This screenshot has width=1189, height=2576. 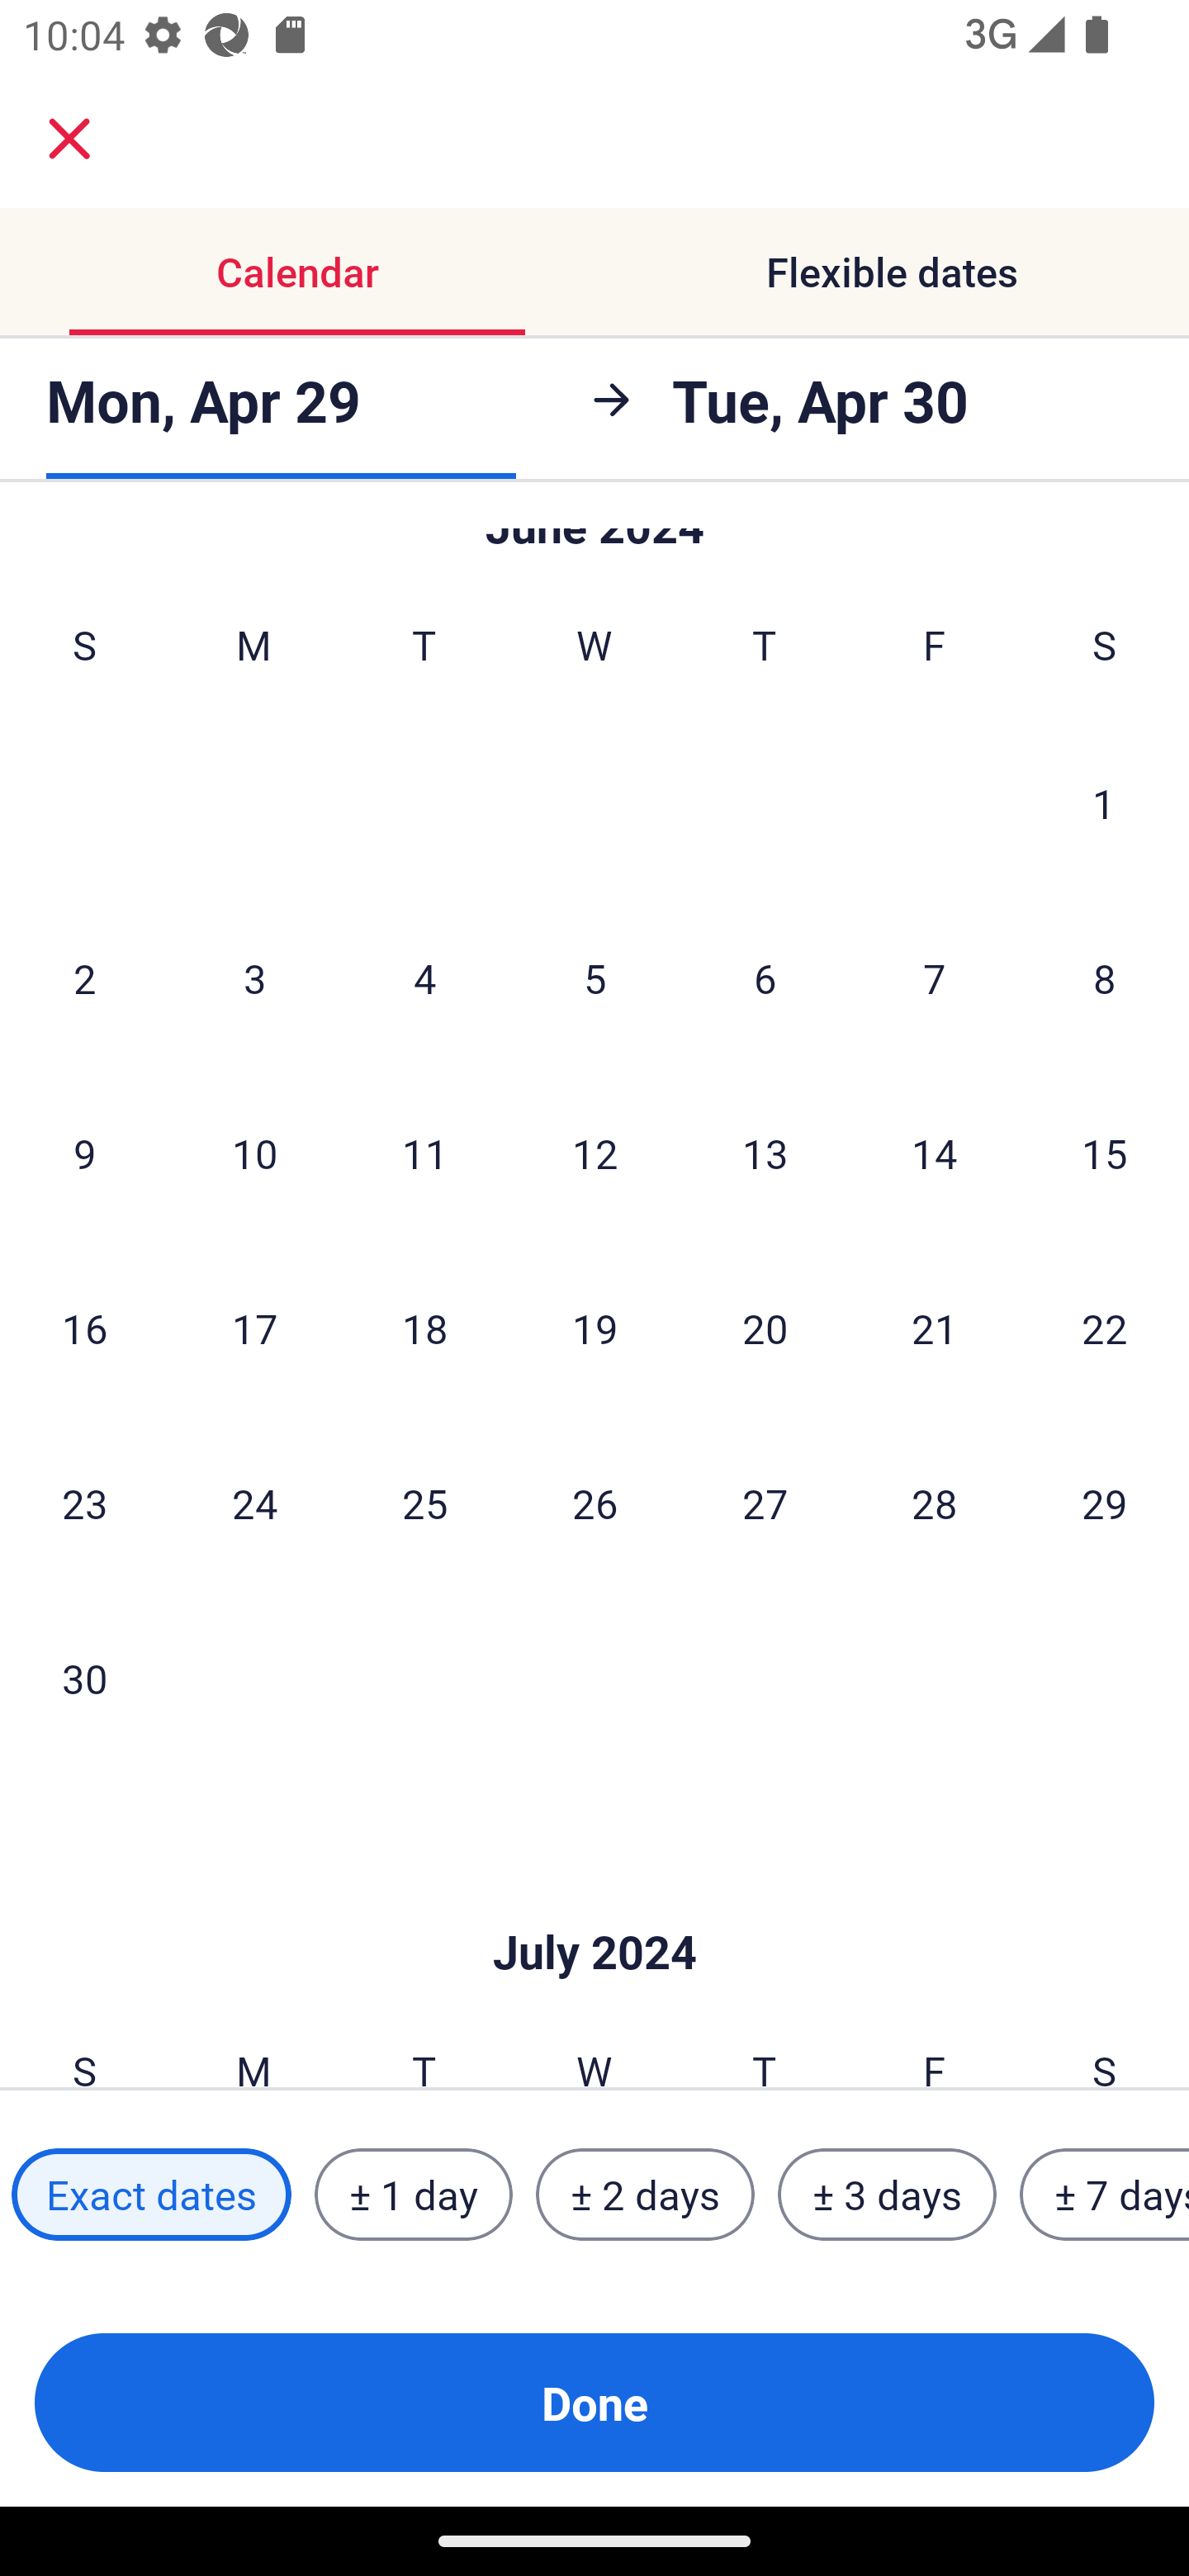 I want to click on 28 Friday, June 28, 2024, so click(x=935, y=1503).